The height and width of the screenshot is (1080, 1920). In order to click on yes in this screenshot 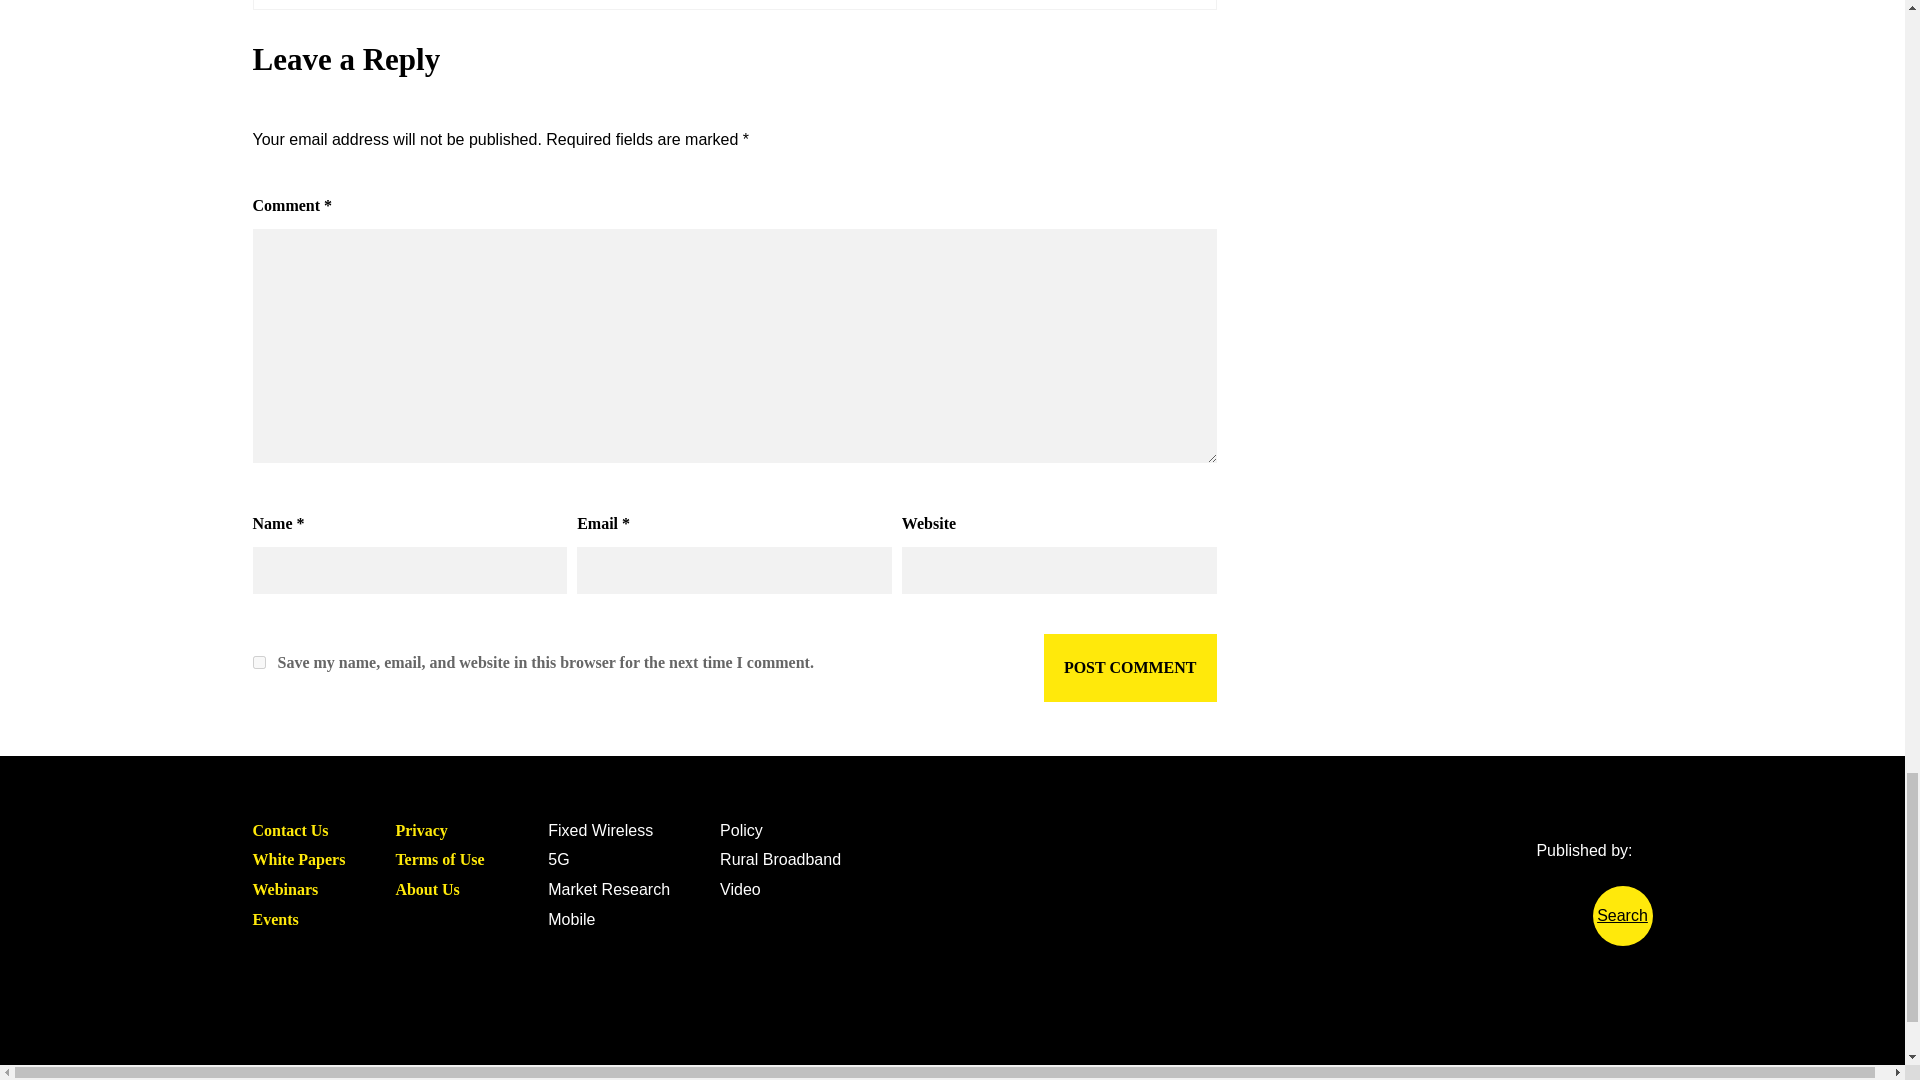, I will do `click(258, 662)`.